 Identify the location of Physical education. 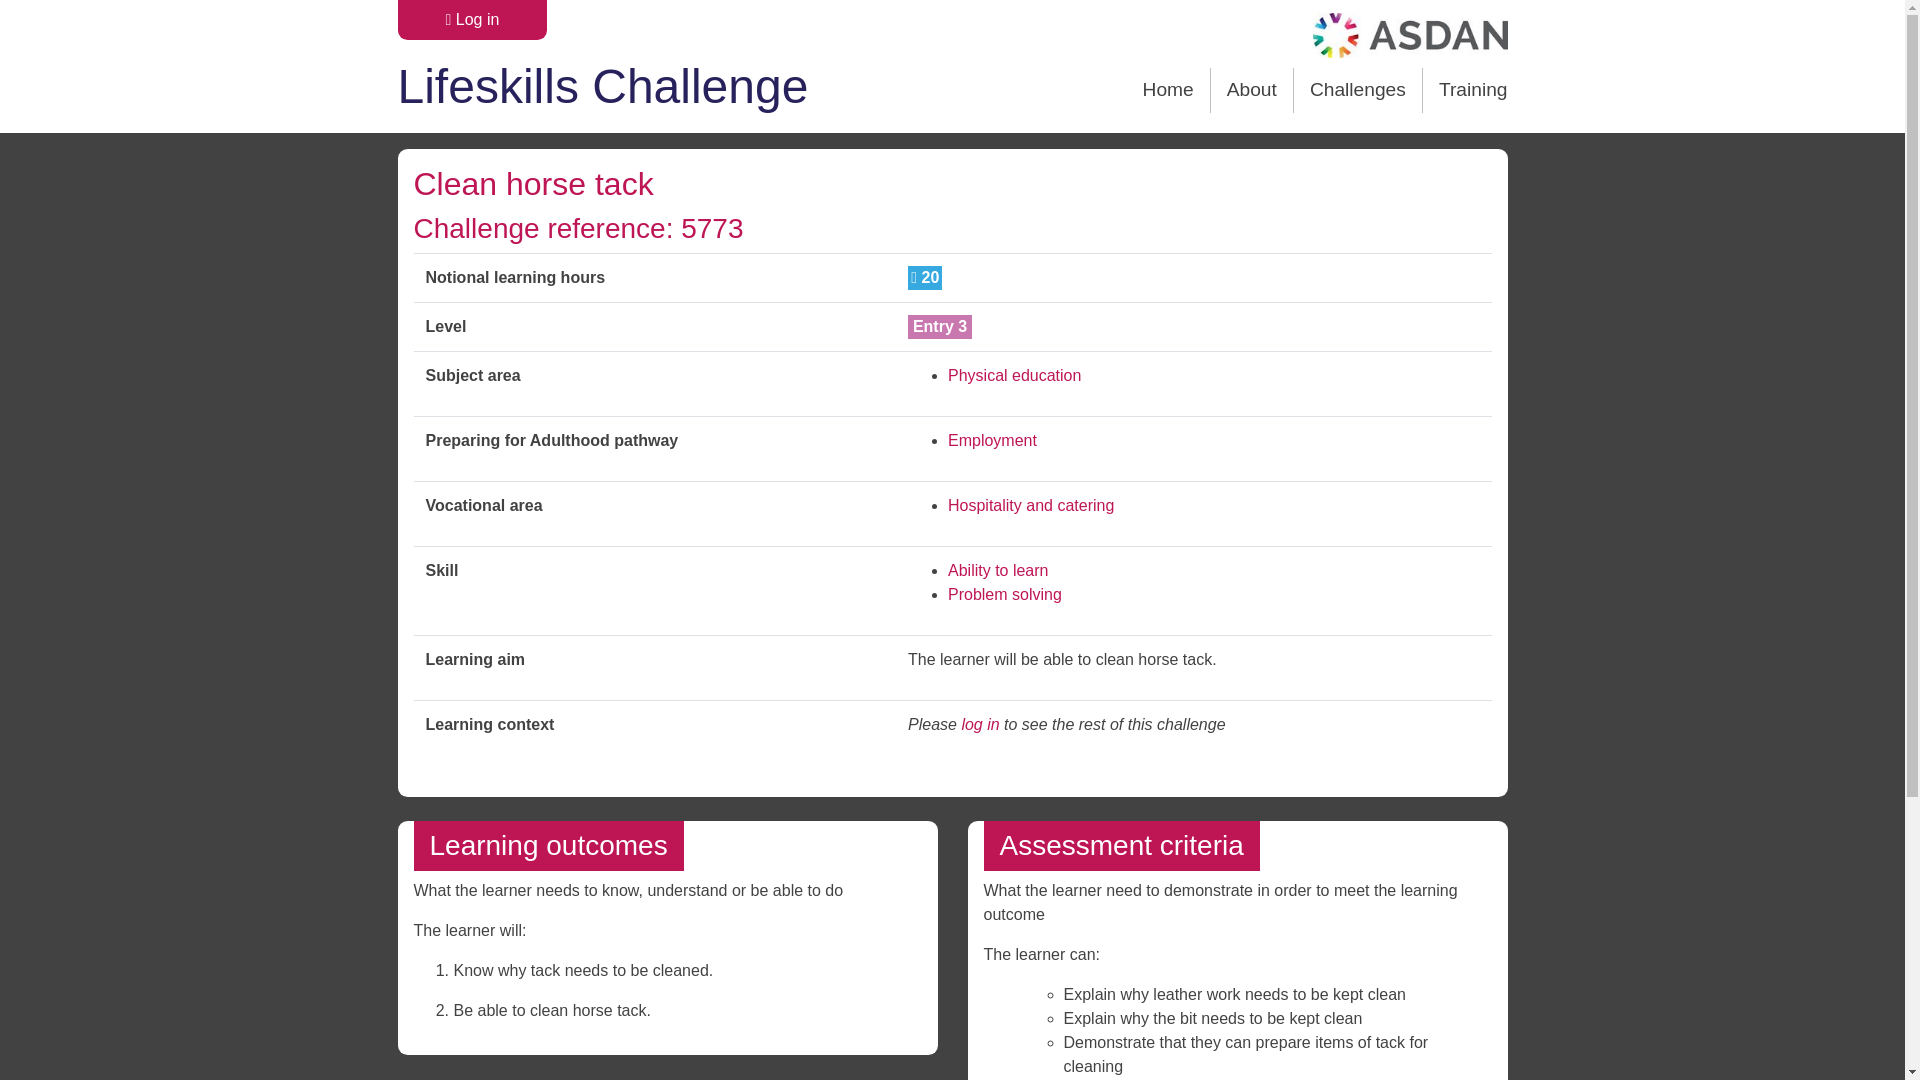
(1014, 376).